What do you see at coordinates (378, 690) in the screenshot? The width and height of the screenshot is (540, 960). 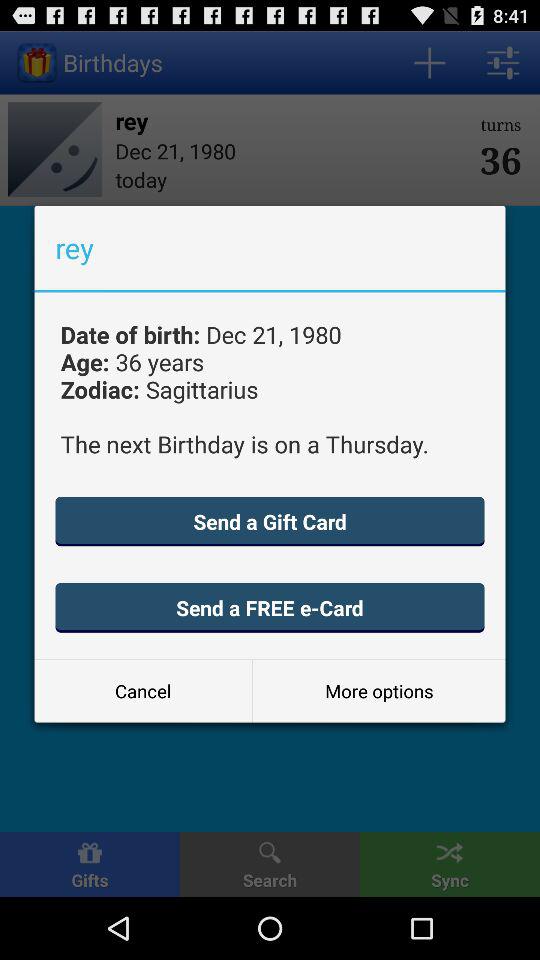 I see `select the icon to the right of the cancel button` at bounding box center [378, 690].